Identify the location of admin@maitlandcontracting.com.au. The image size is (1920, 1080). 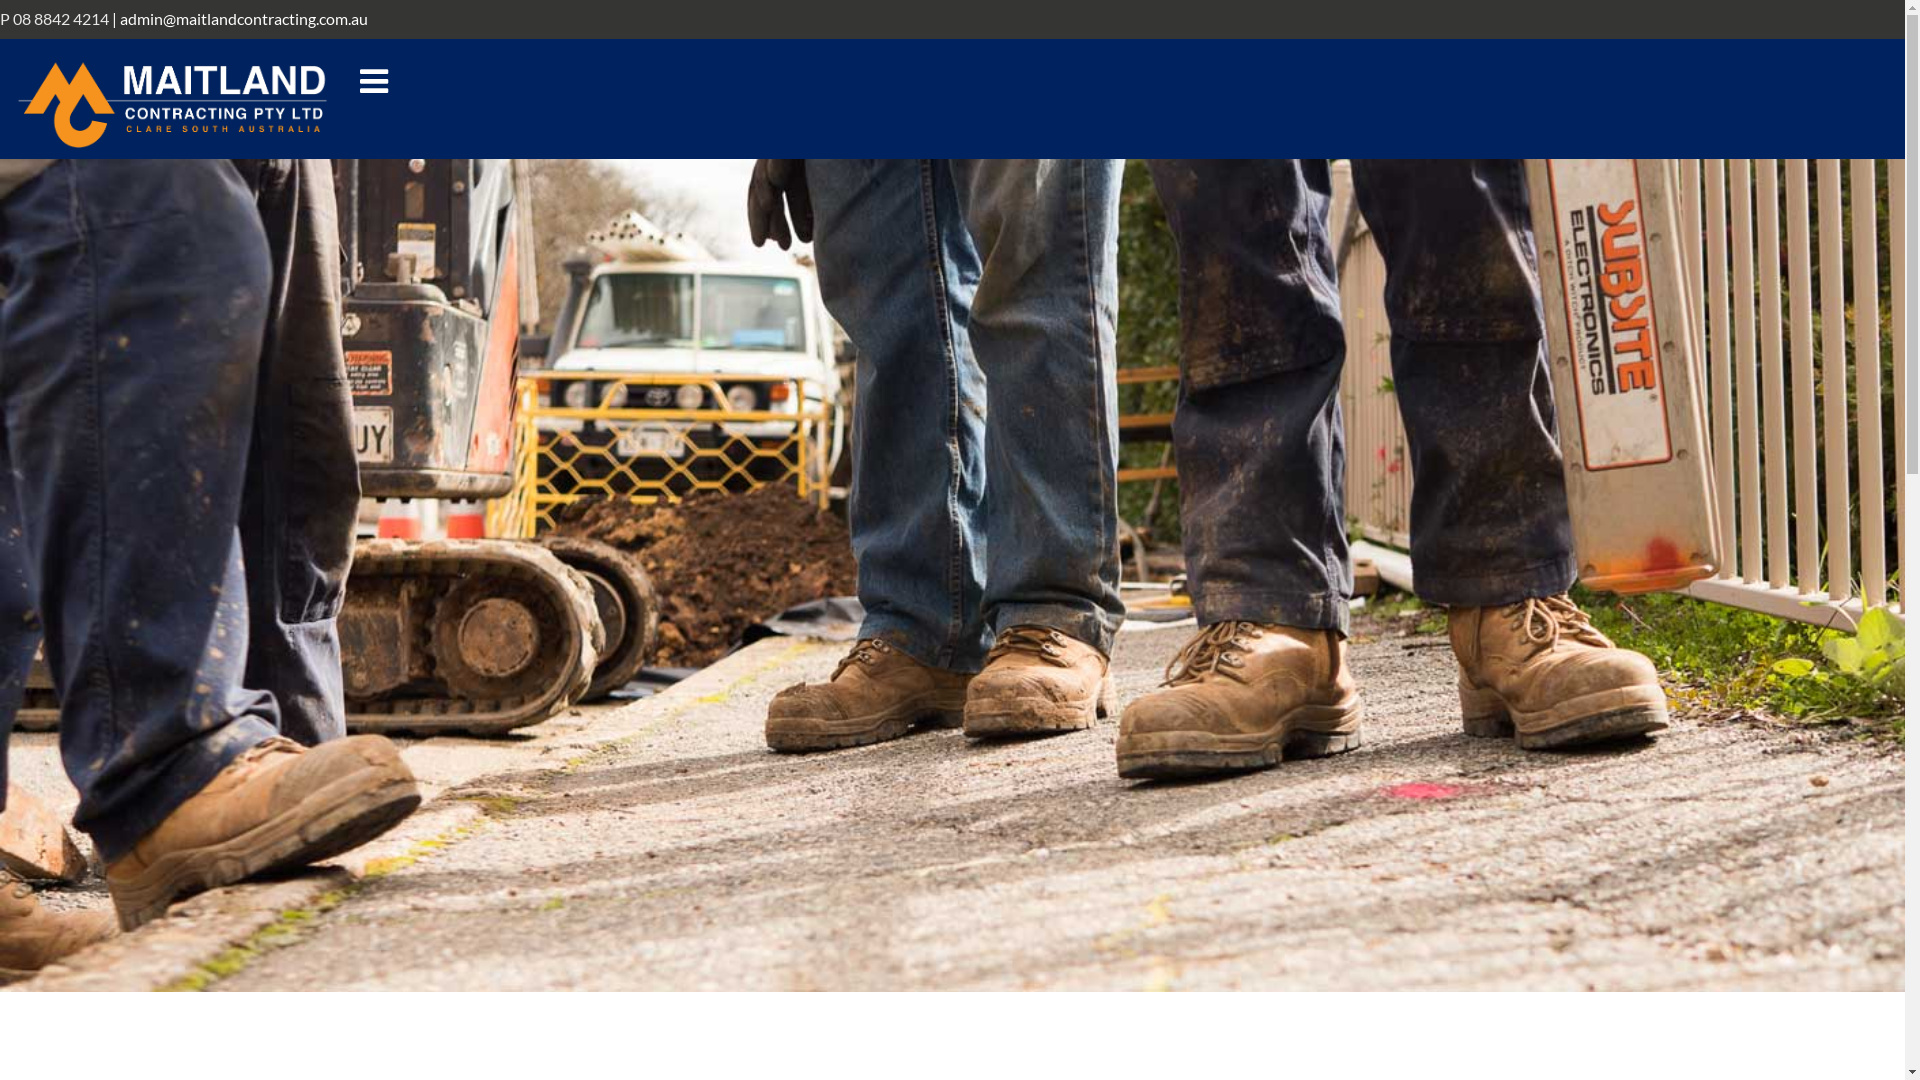
(244, 18).